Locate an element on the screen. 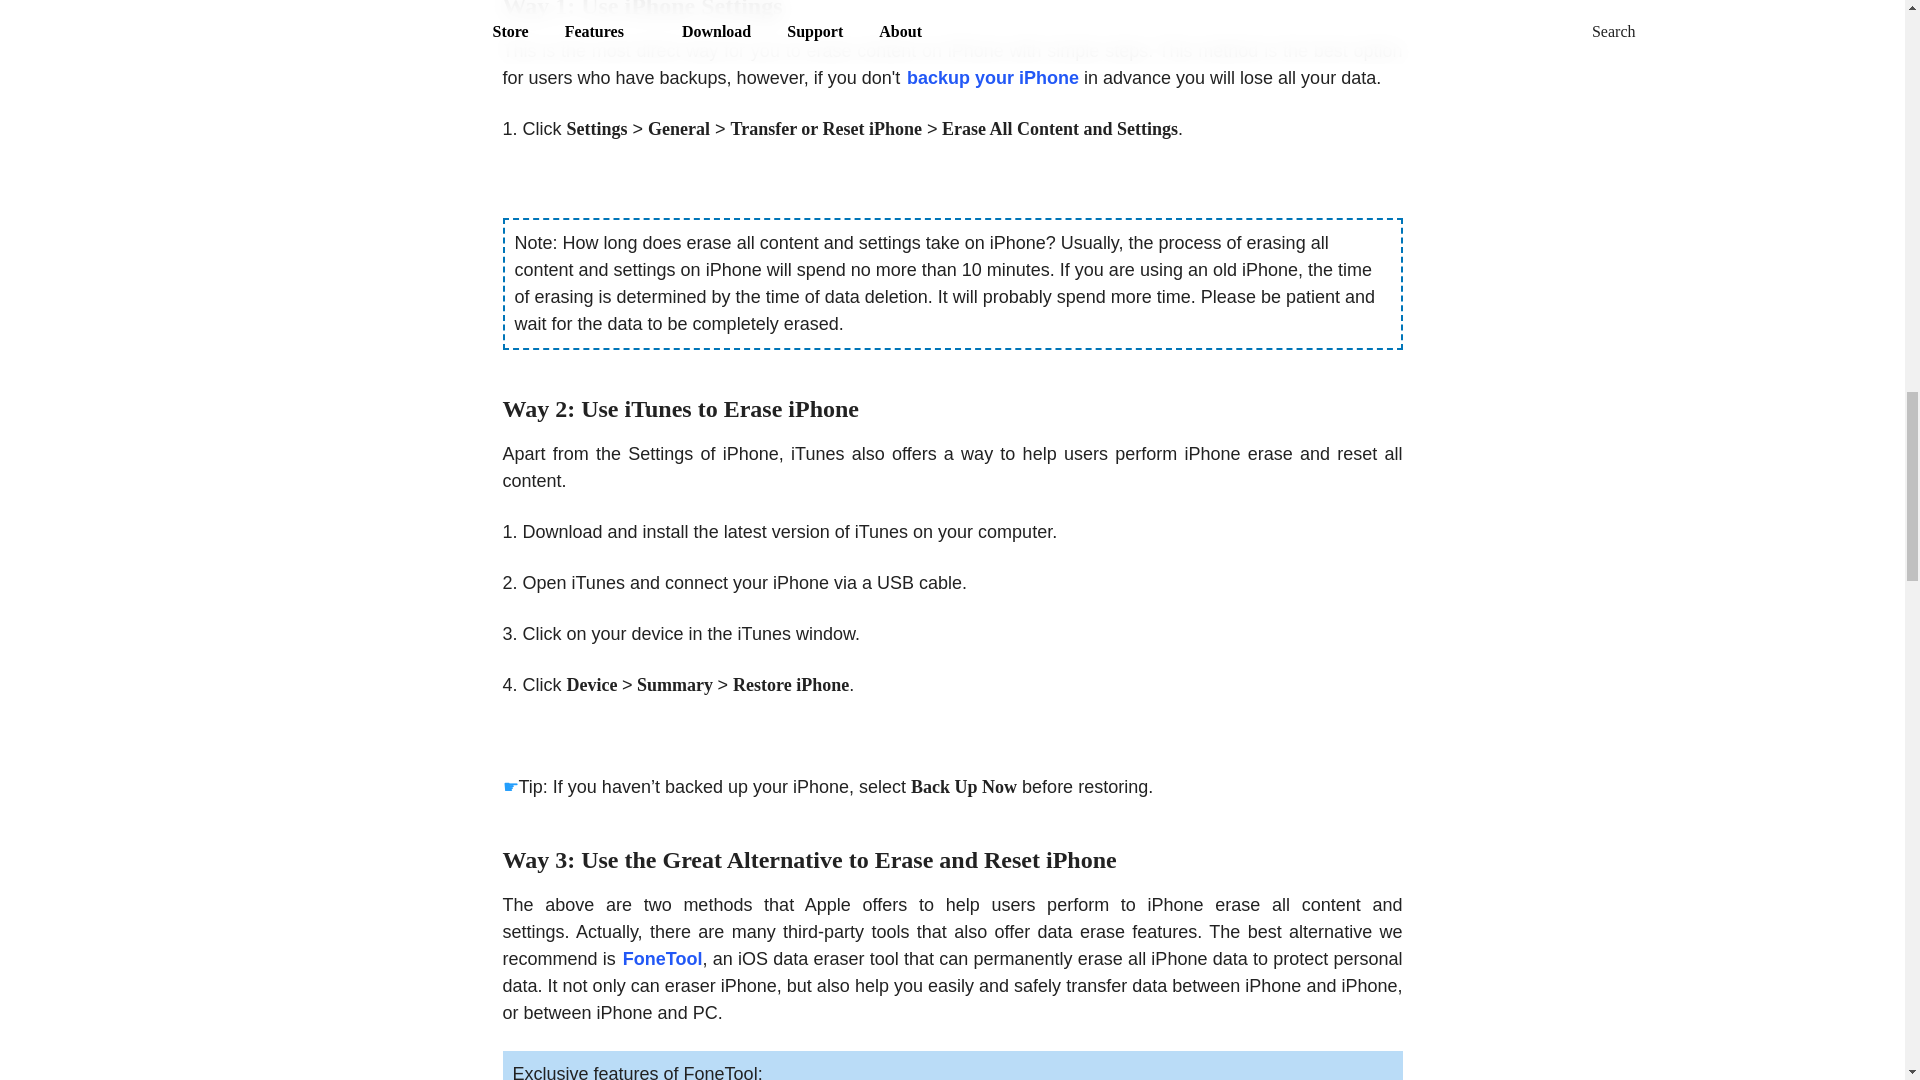 The image size is (1920, 1080). backup your iPhone is located at coordinates (992, 78).